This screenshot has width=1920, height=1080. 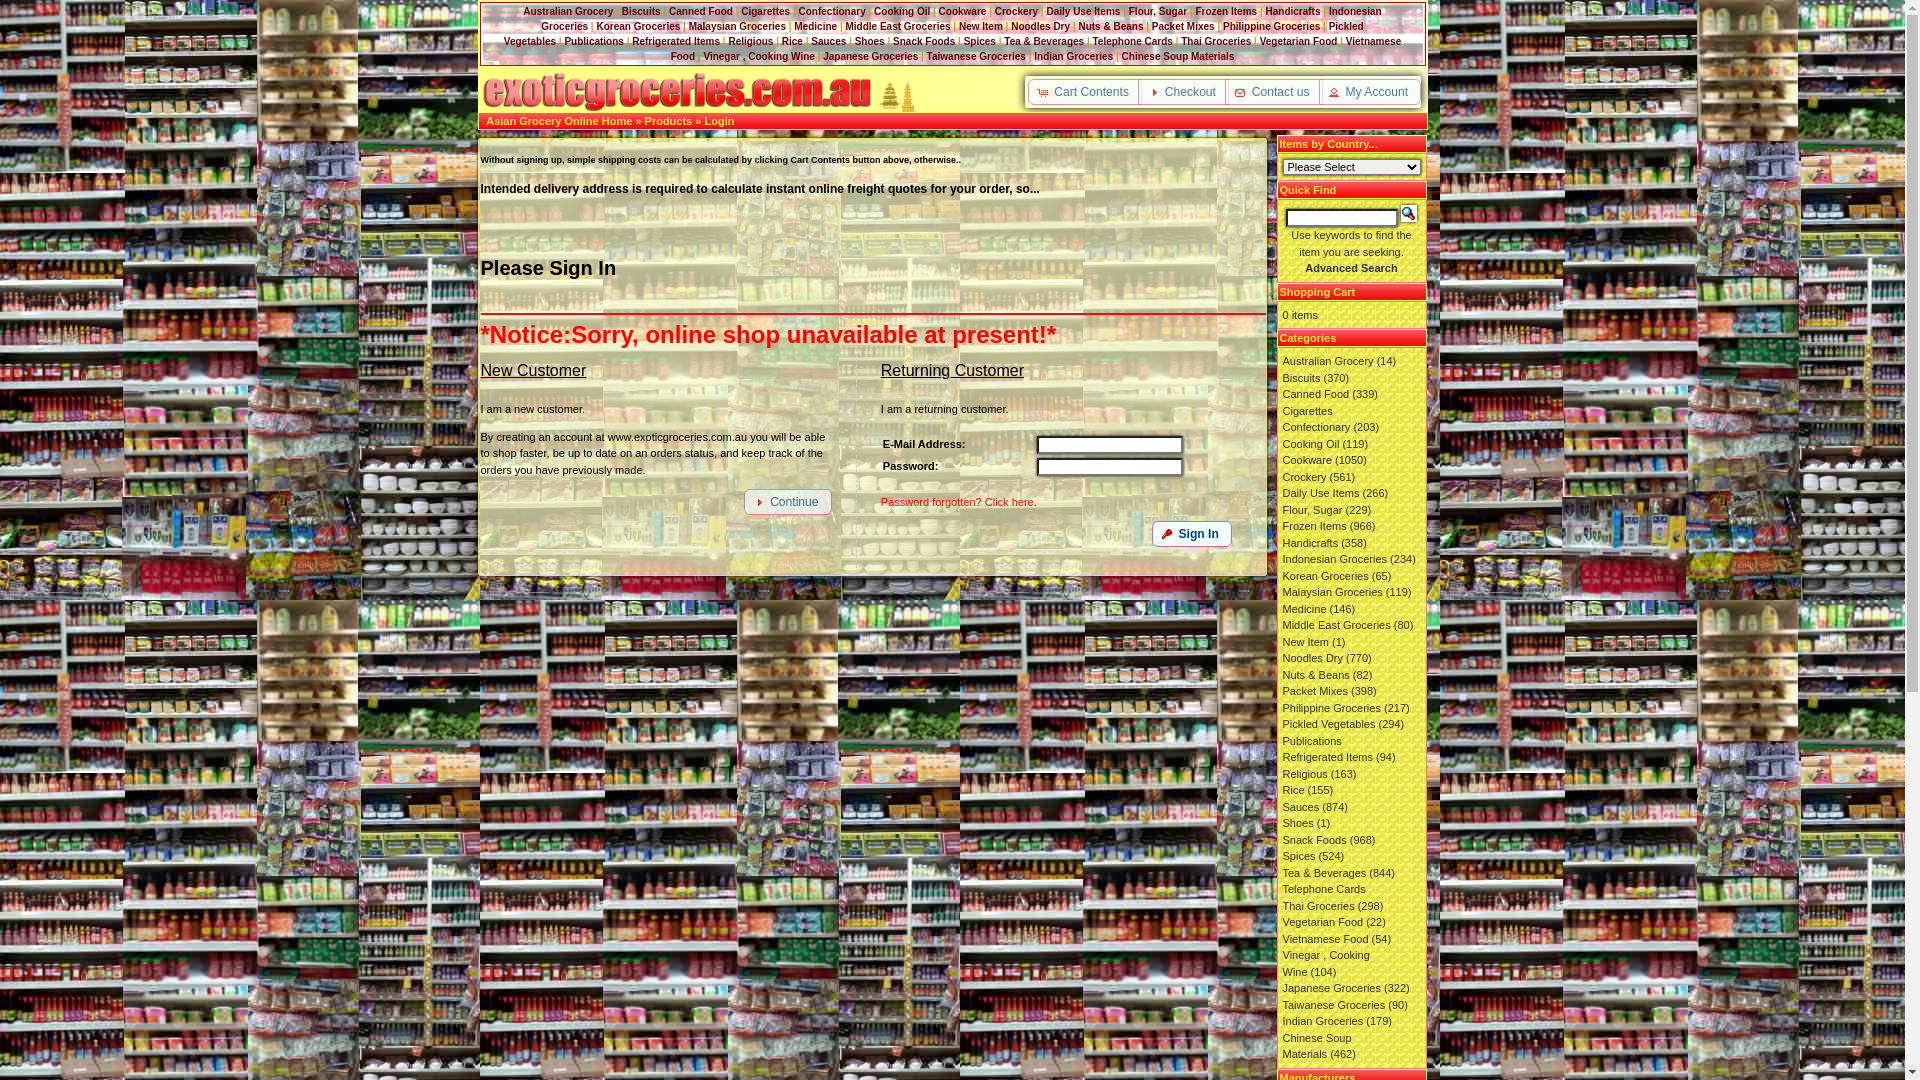 What do you see at coordinates (788, 502) in the screenshot?
I see `Continue` at bounding box center [788, 502].